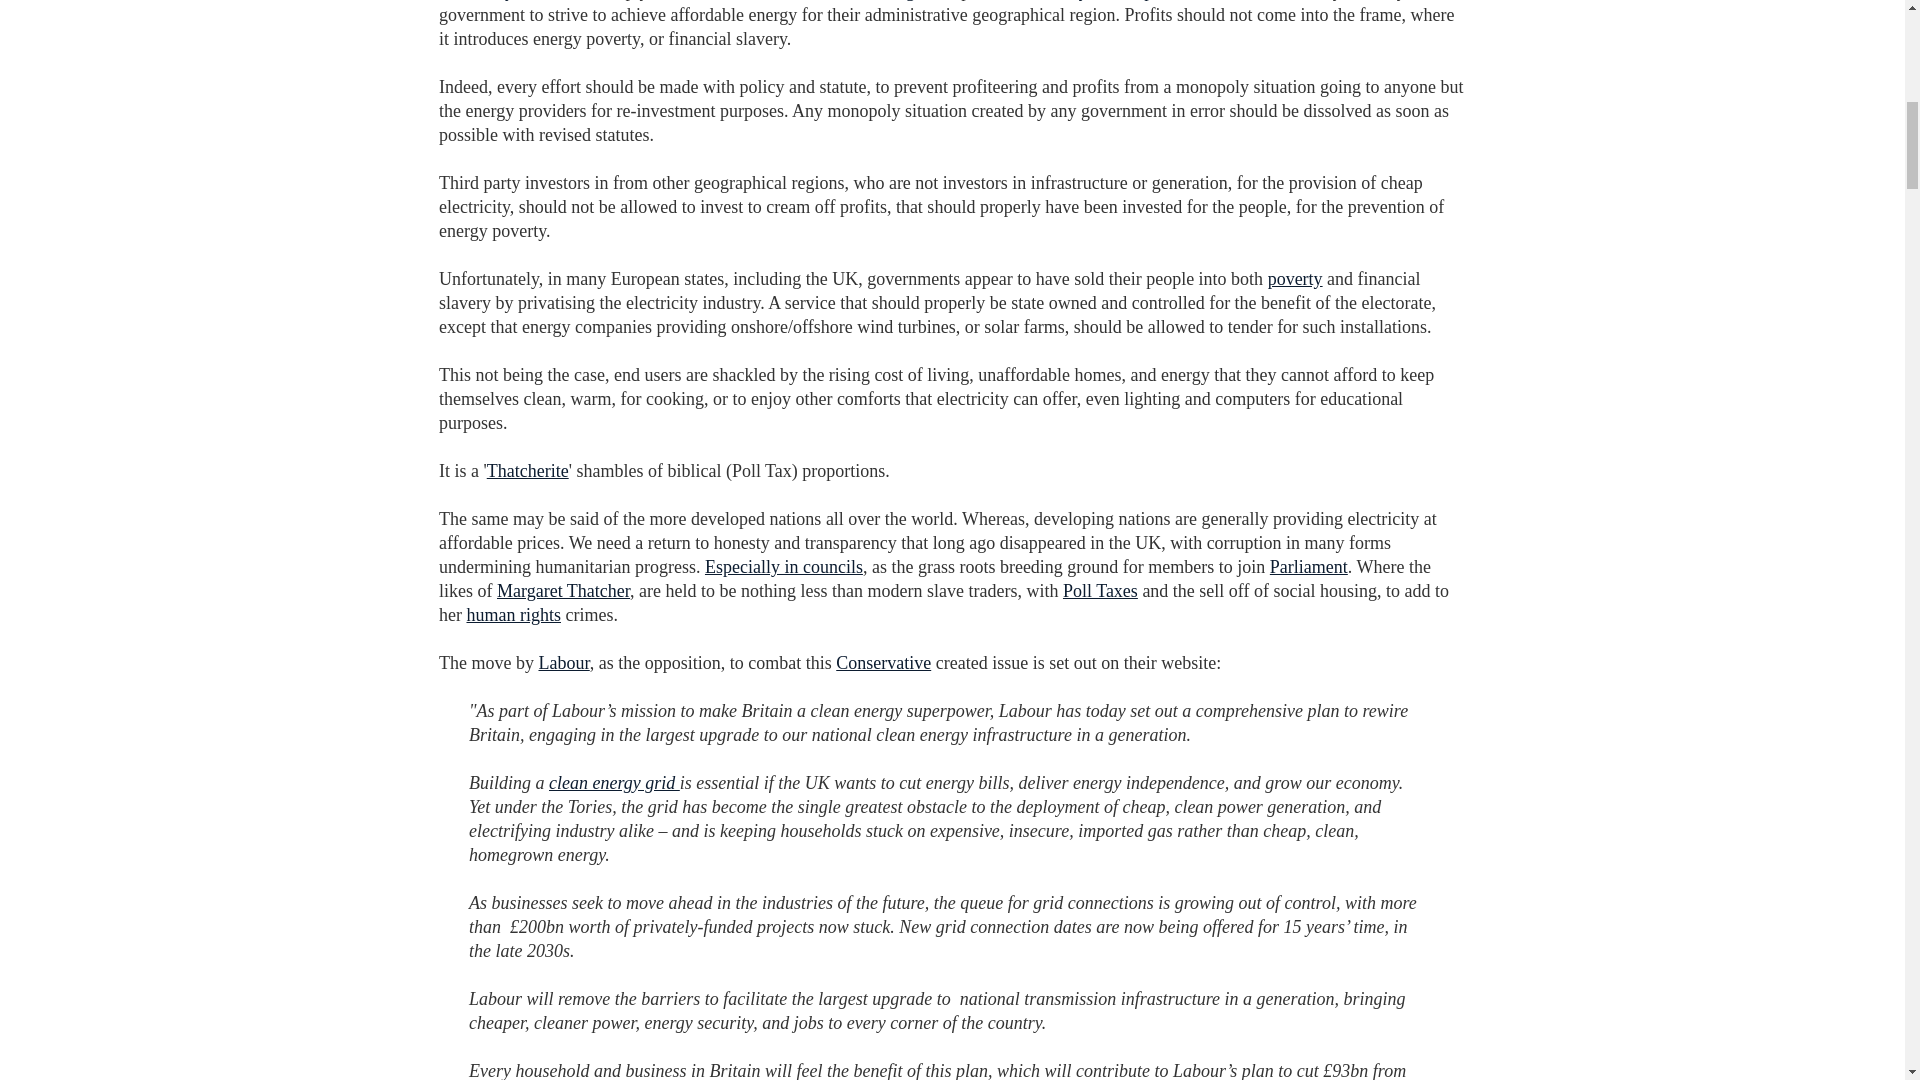 This screenshot has height=1080, width=1920. What do you see at coordinates (1308, 566) in the screenshot?
I see `Parliament` at bounding box center [1308, 566].